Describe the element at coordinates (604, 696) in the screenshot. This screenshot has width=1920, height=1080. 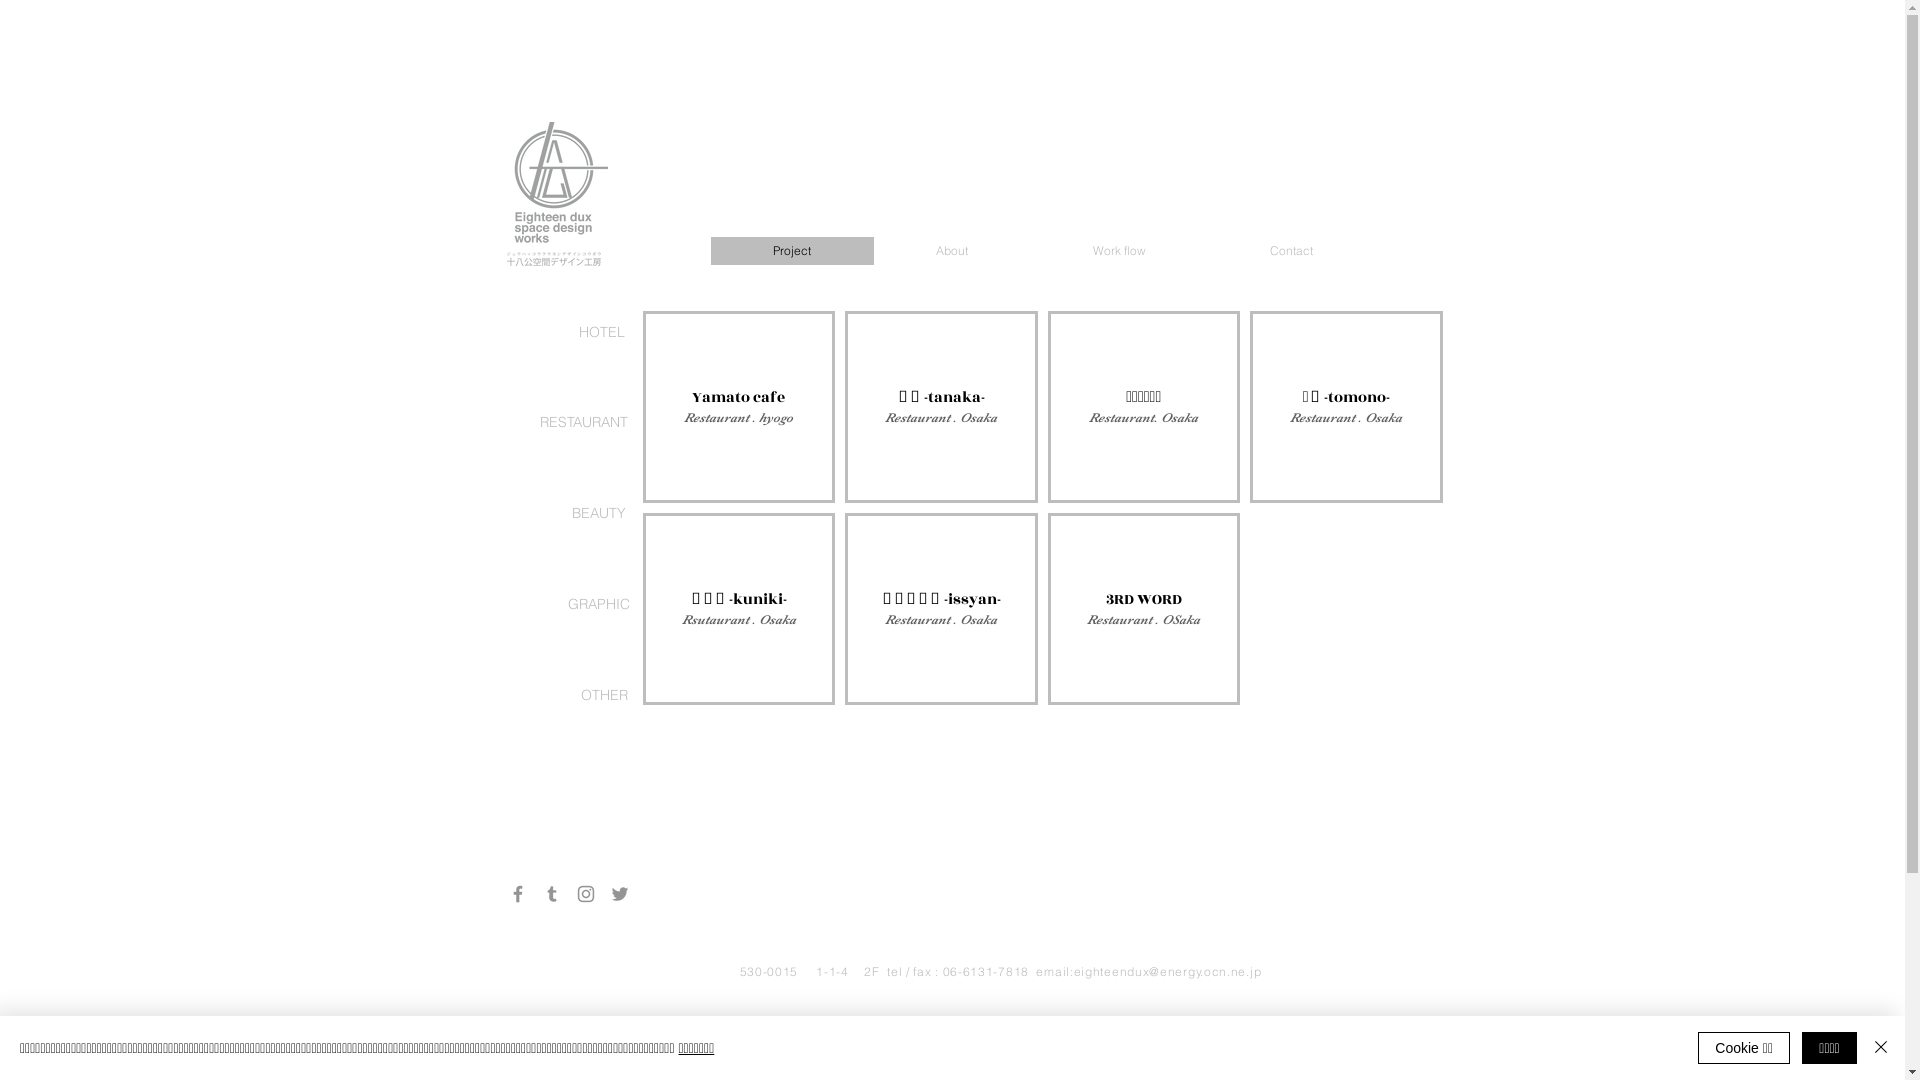
I see `OTHER` at that location.